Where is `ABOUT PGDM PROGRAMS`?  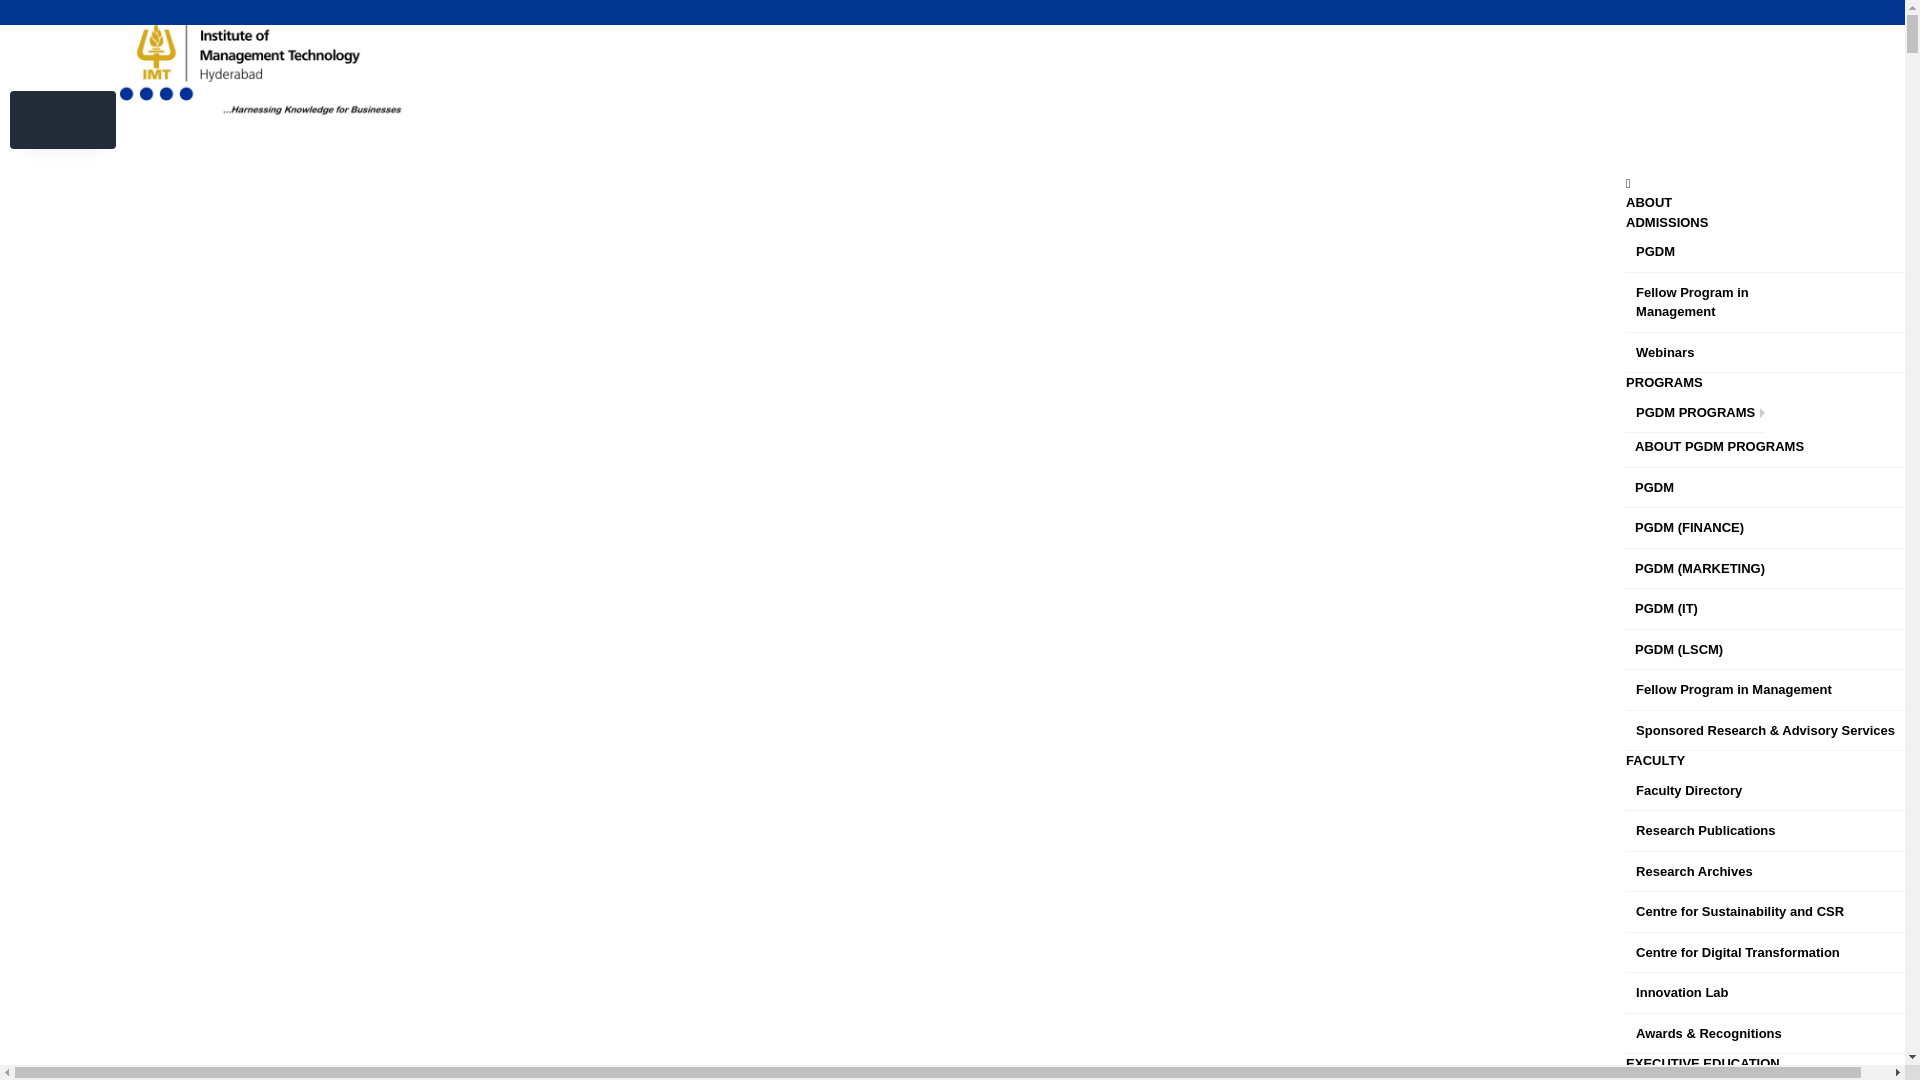 ABOUT PGDM PROGRAMS is located at coordinates (1764, 446).